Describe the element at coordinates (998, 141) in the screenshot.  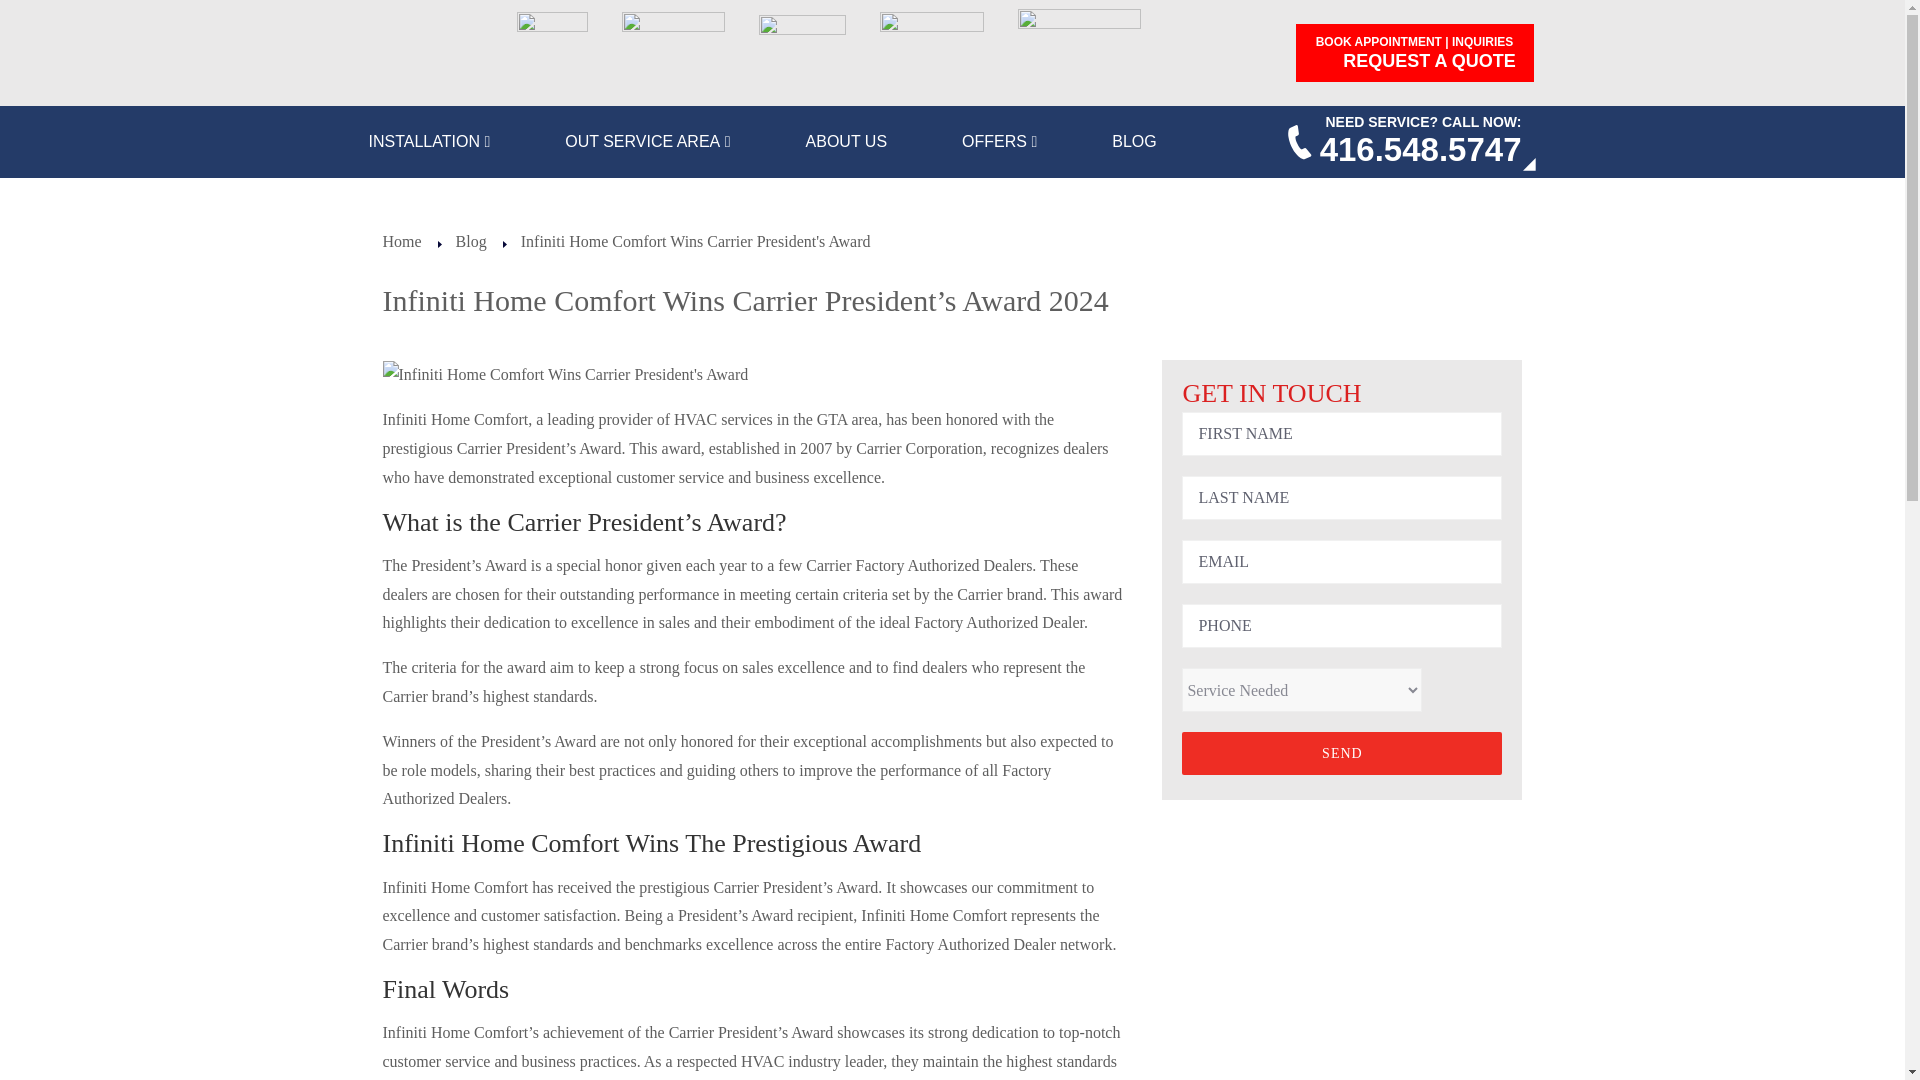
I see `OFFERS` at that location.